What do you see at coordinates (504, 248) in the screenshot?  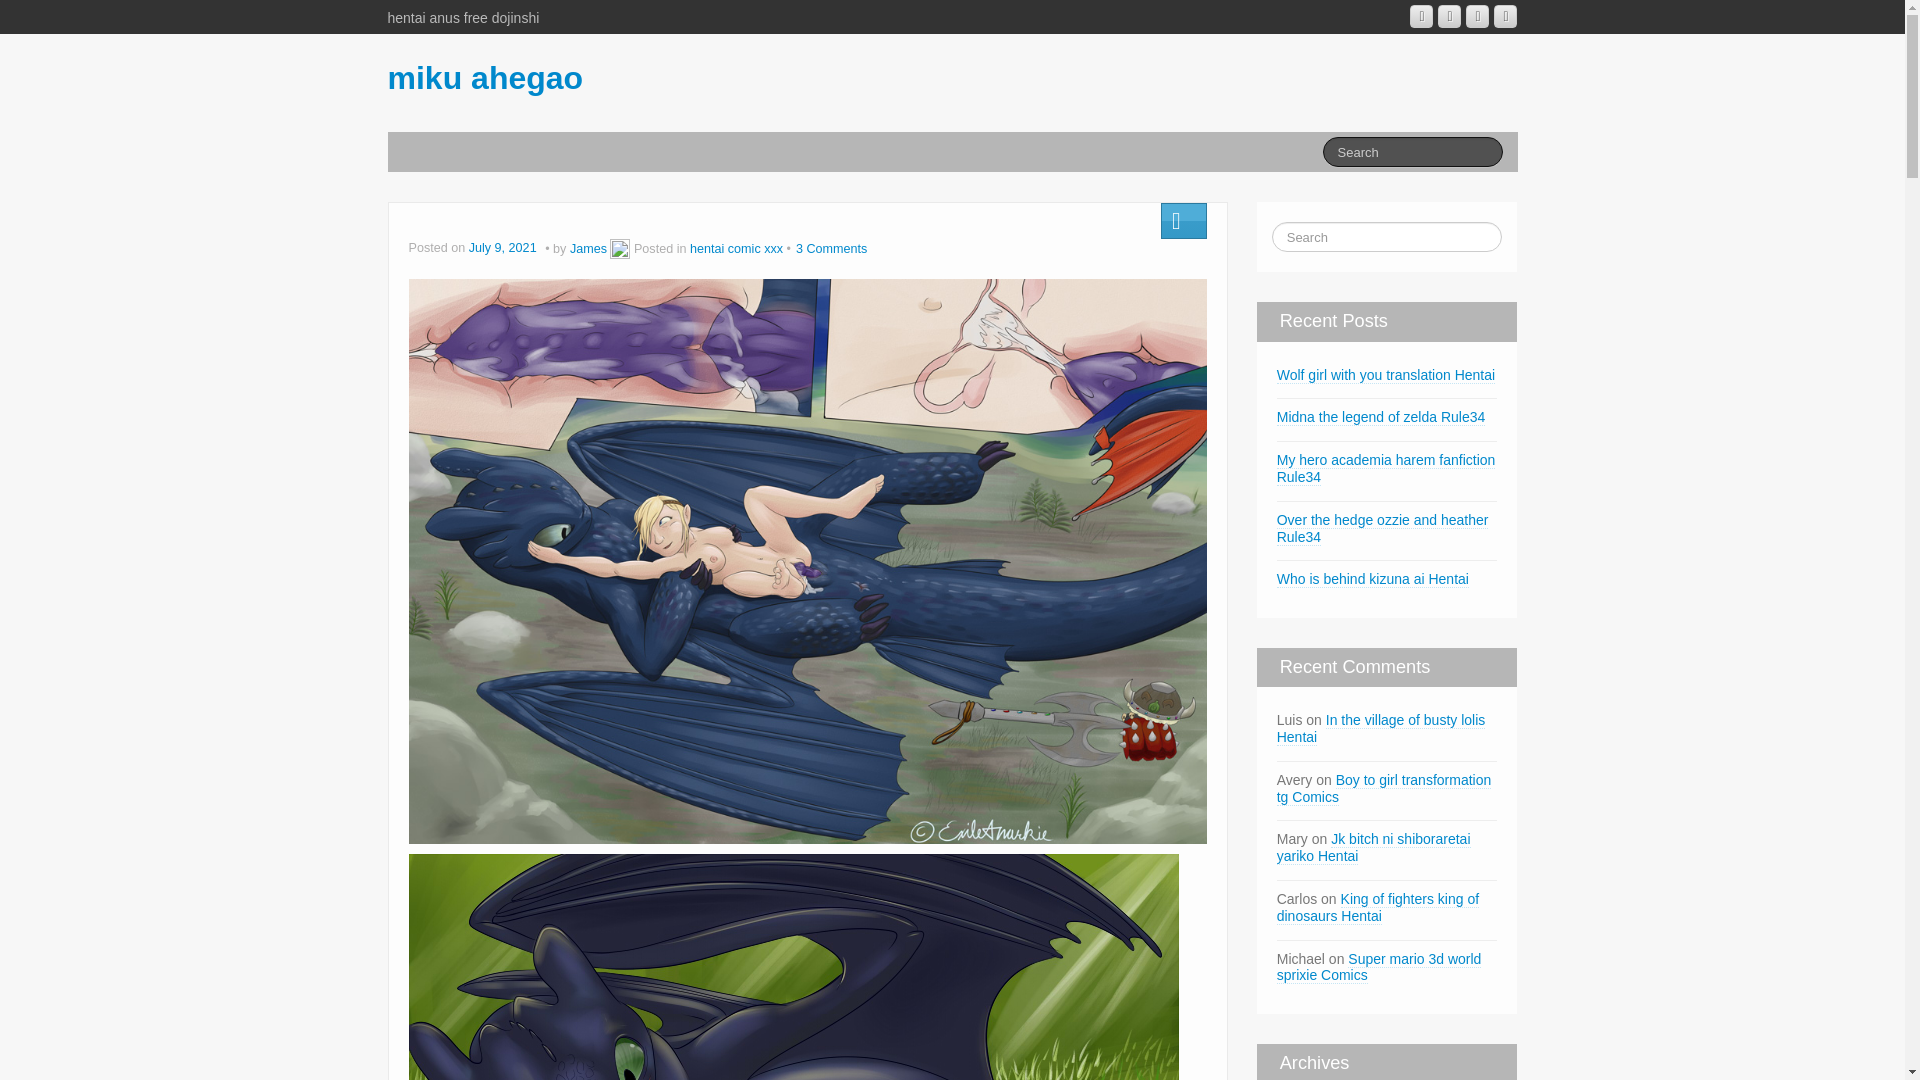 I see `July 9, 2021` at bounding box center [504, 248].